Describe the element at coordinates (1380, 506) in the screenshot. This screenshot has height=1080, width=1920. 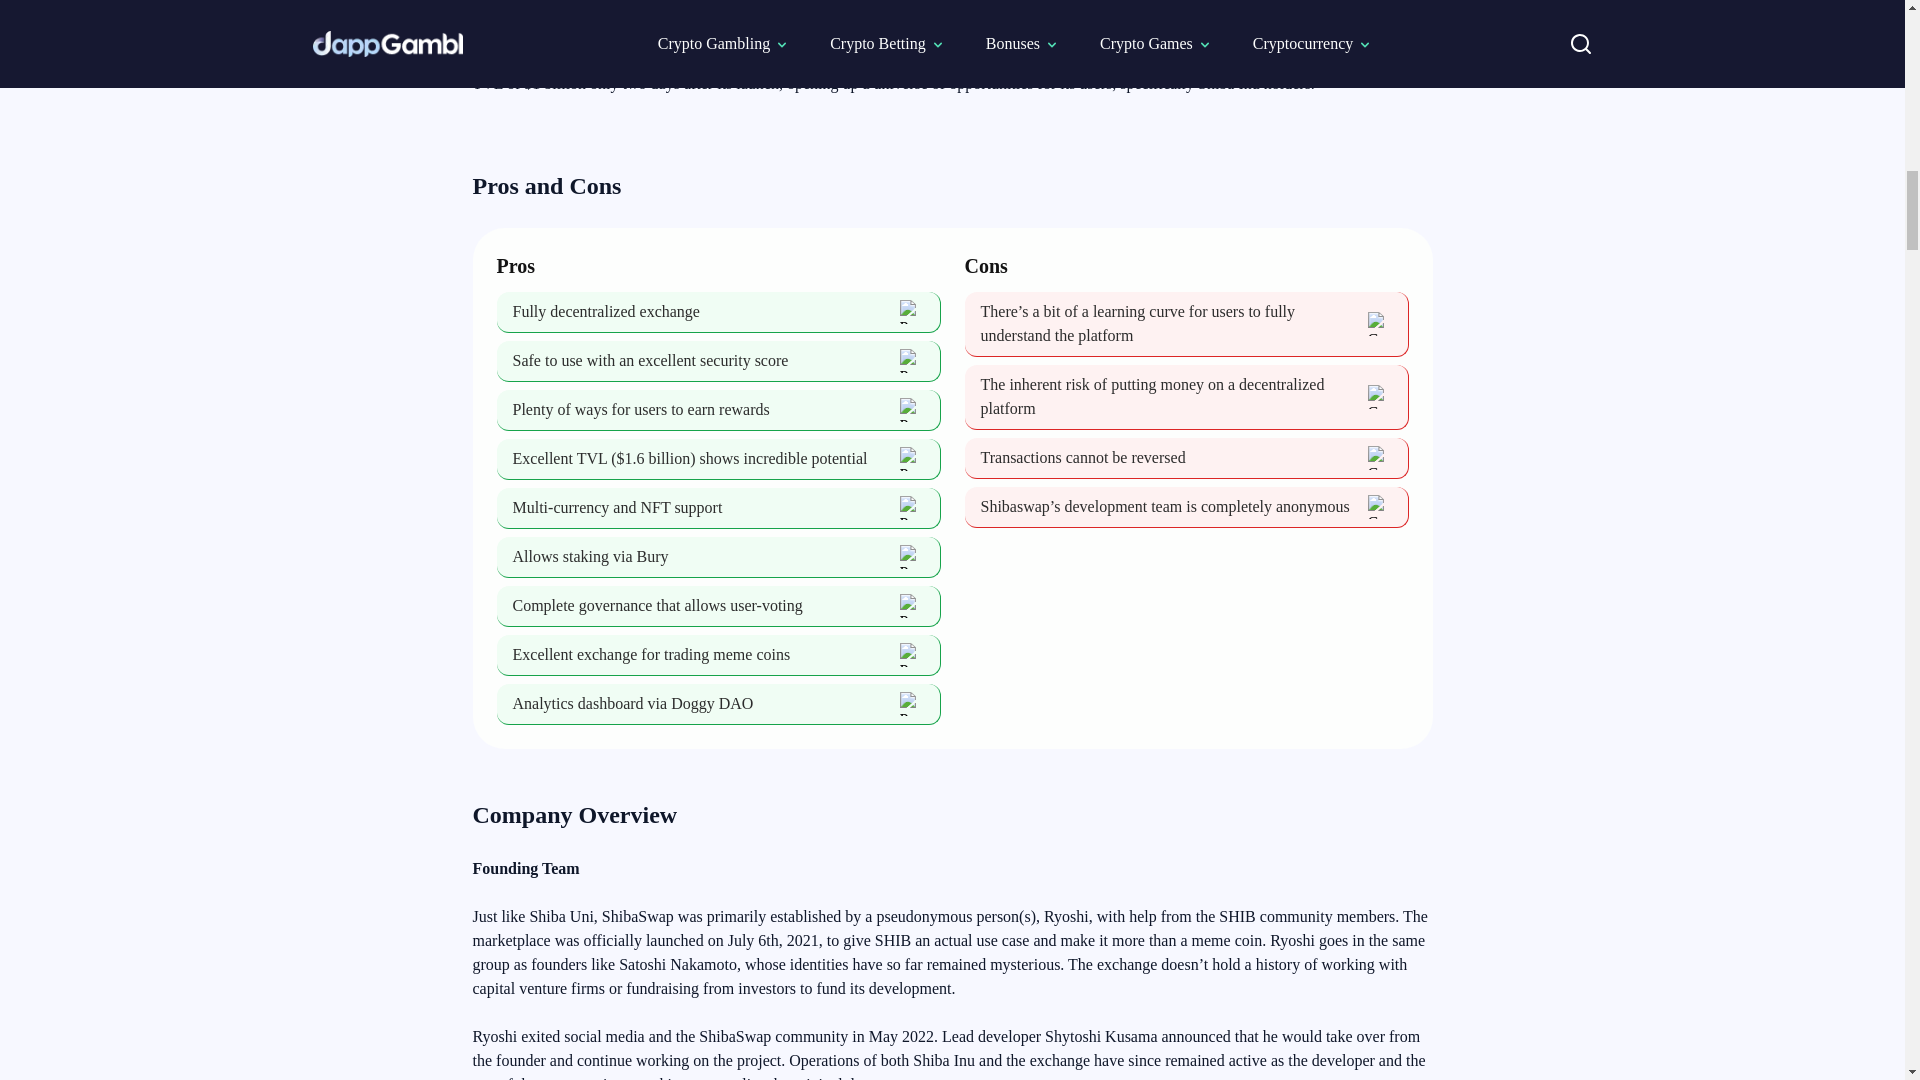
I see `Con` at that location.